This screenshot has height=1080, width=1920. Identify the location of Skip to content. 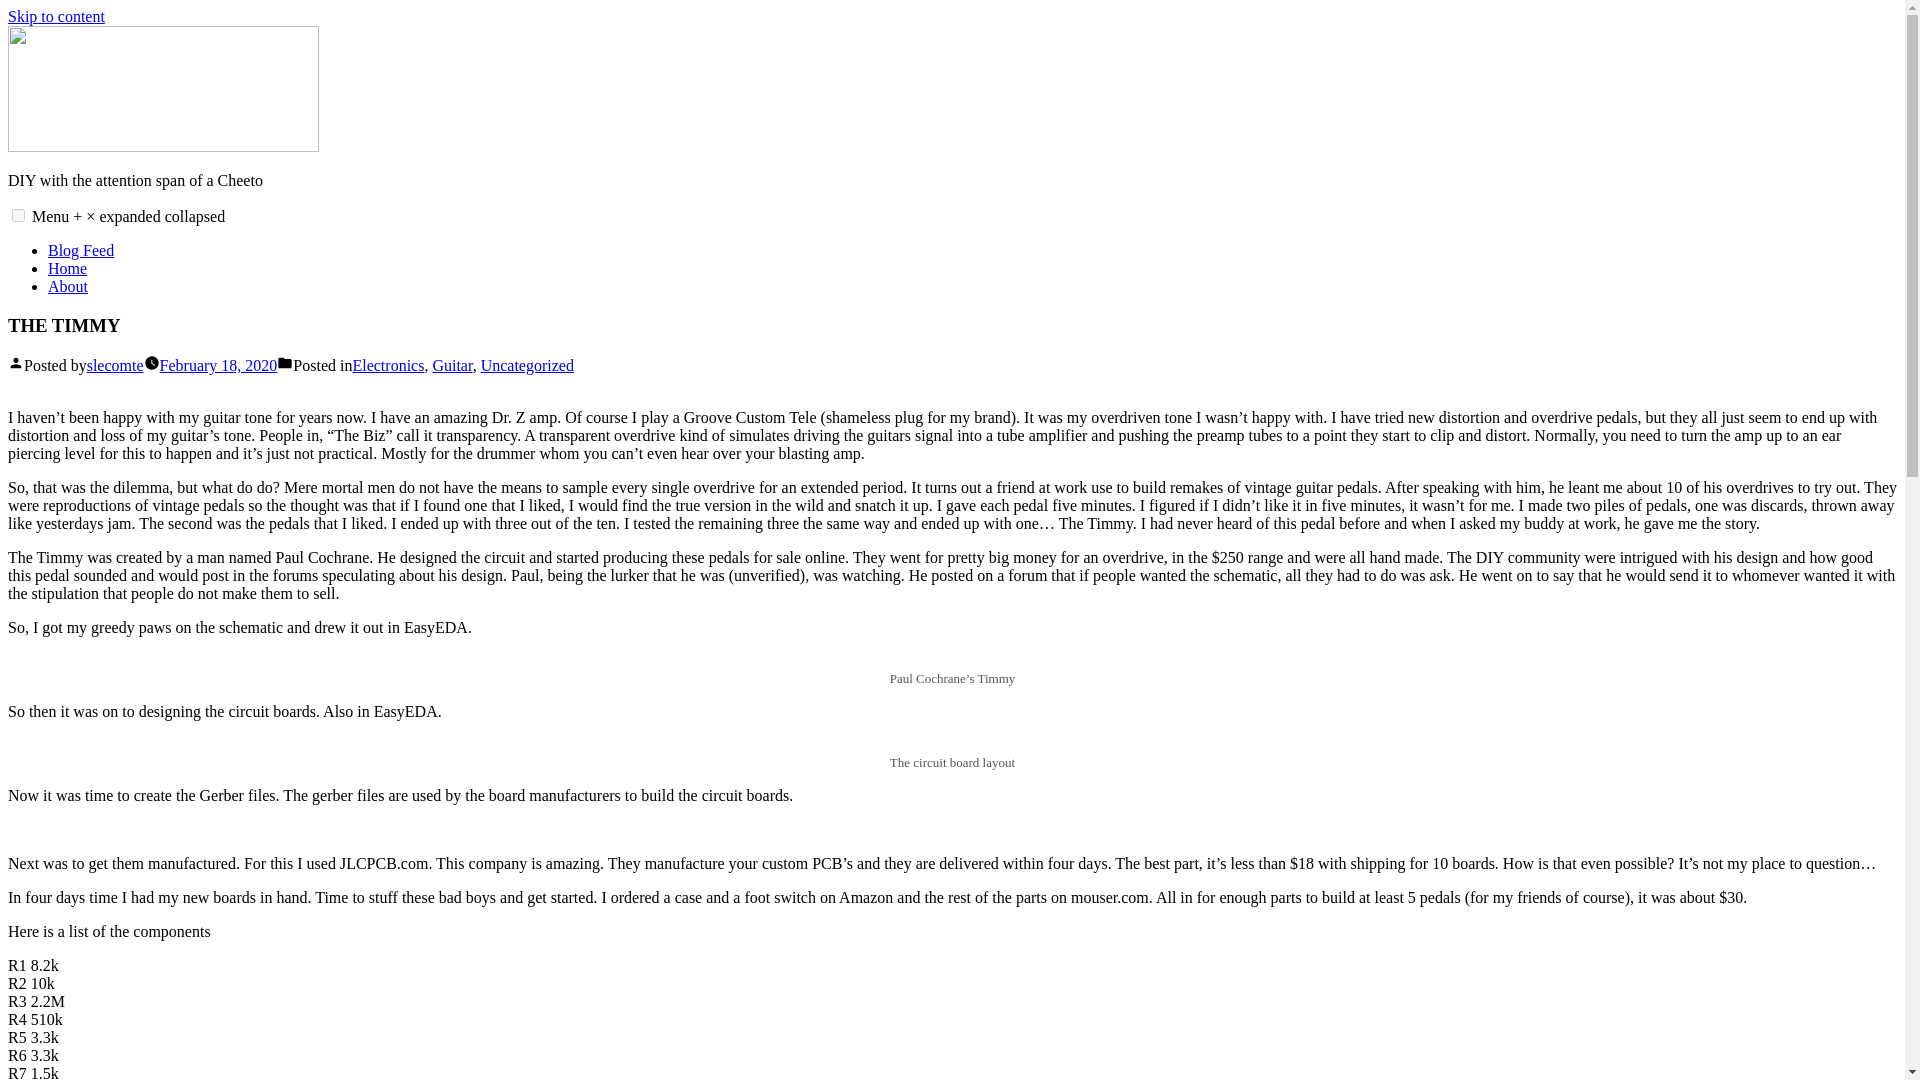
(56, 16).